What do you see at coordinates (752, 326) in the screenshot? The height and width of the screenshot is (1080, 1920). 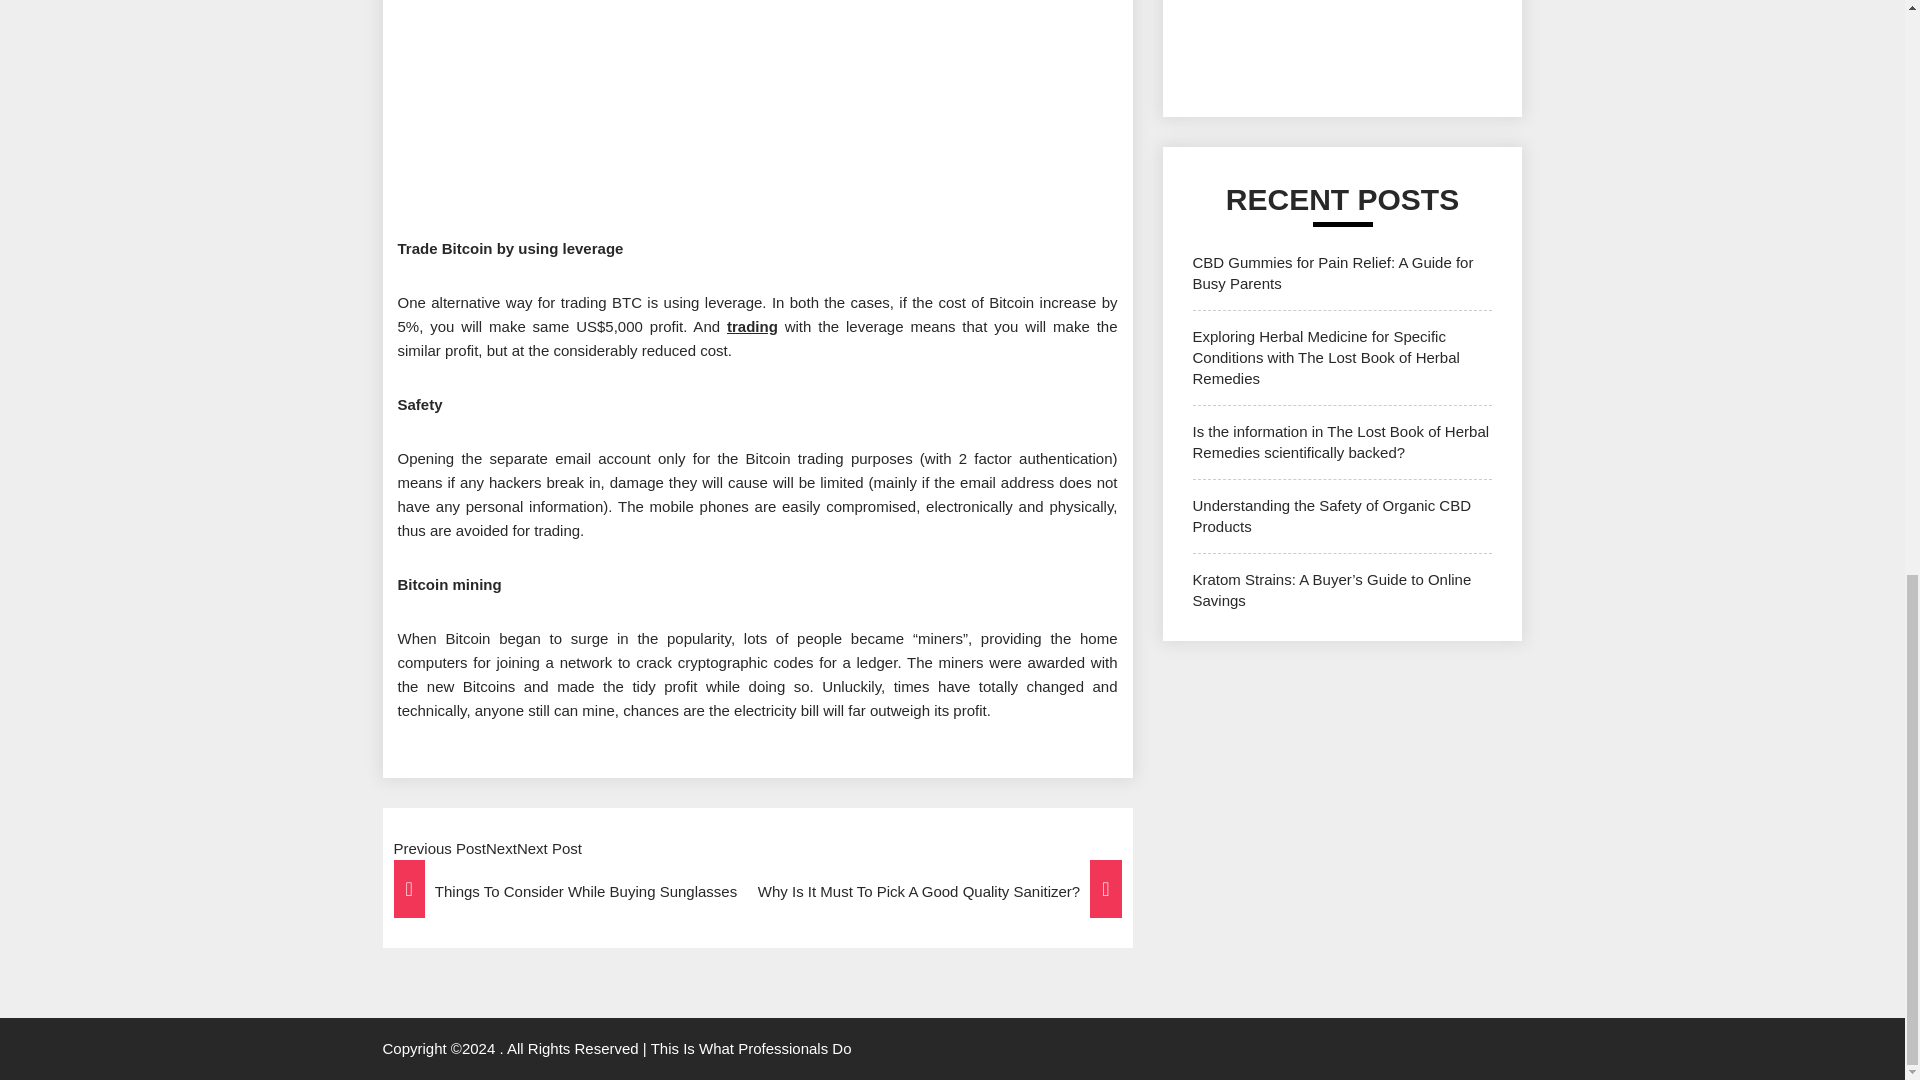 I see `trading` at bounding box center [752, 326].